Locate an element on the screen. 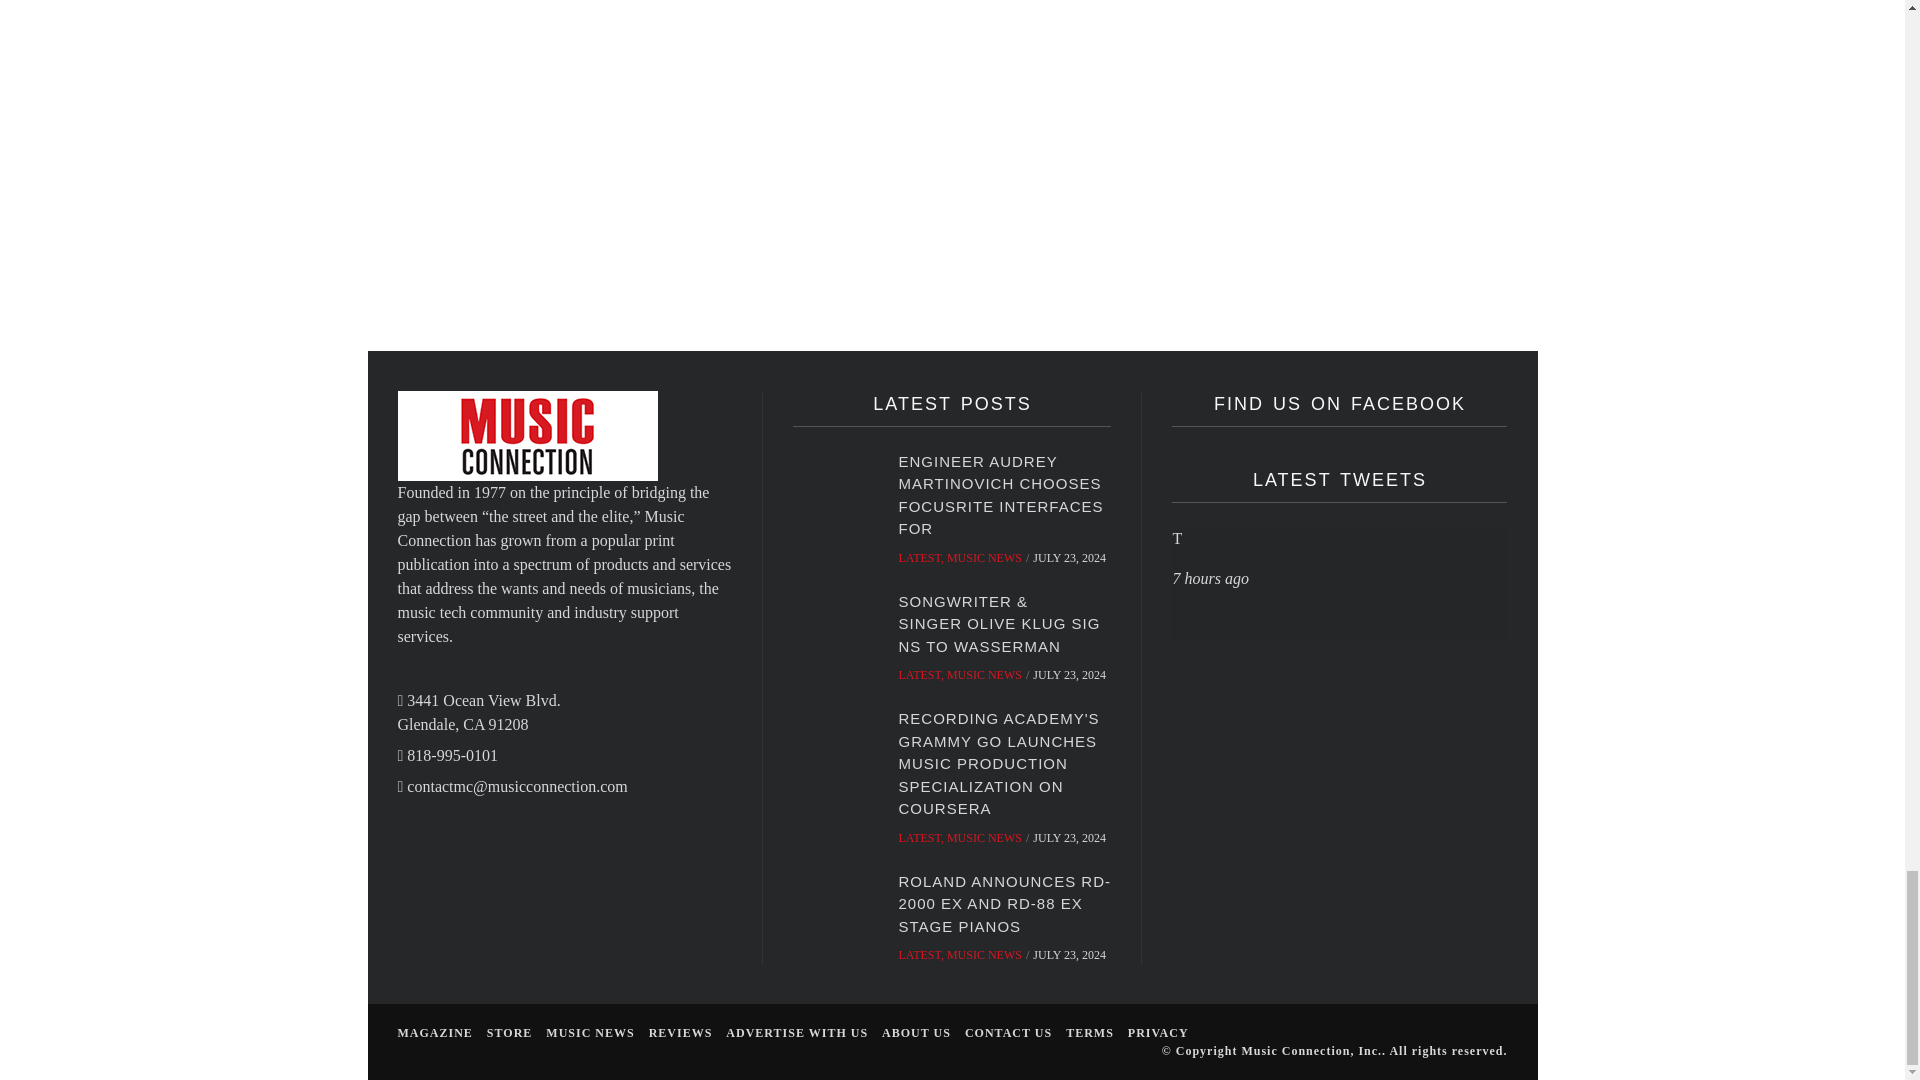 The width and height of the screenshot is (1920, 1080). 3rd party ad content is located at coordinates (1322, 88).